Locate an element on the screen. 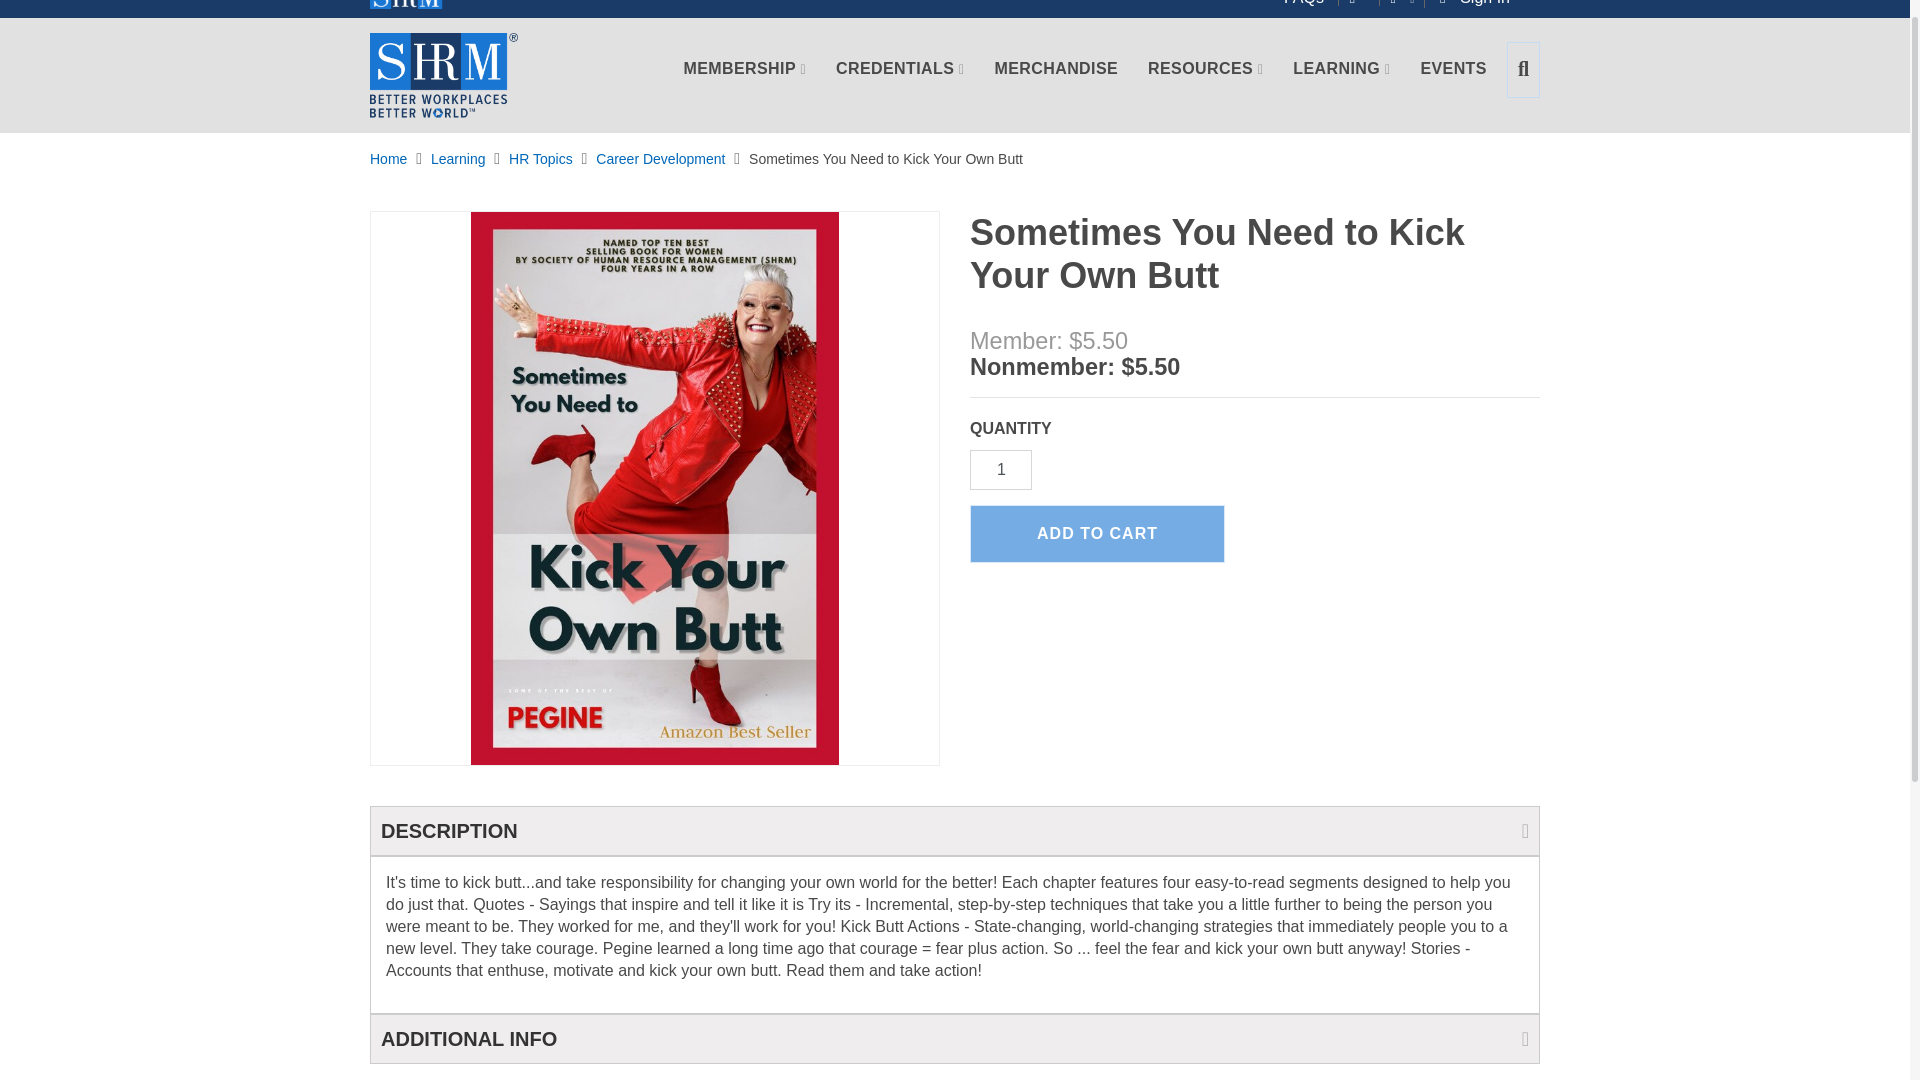  SHRM Store is located at coordinates (444, 75).